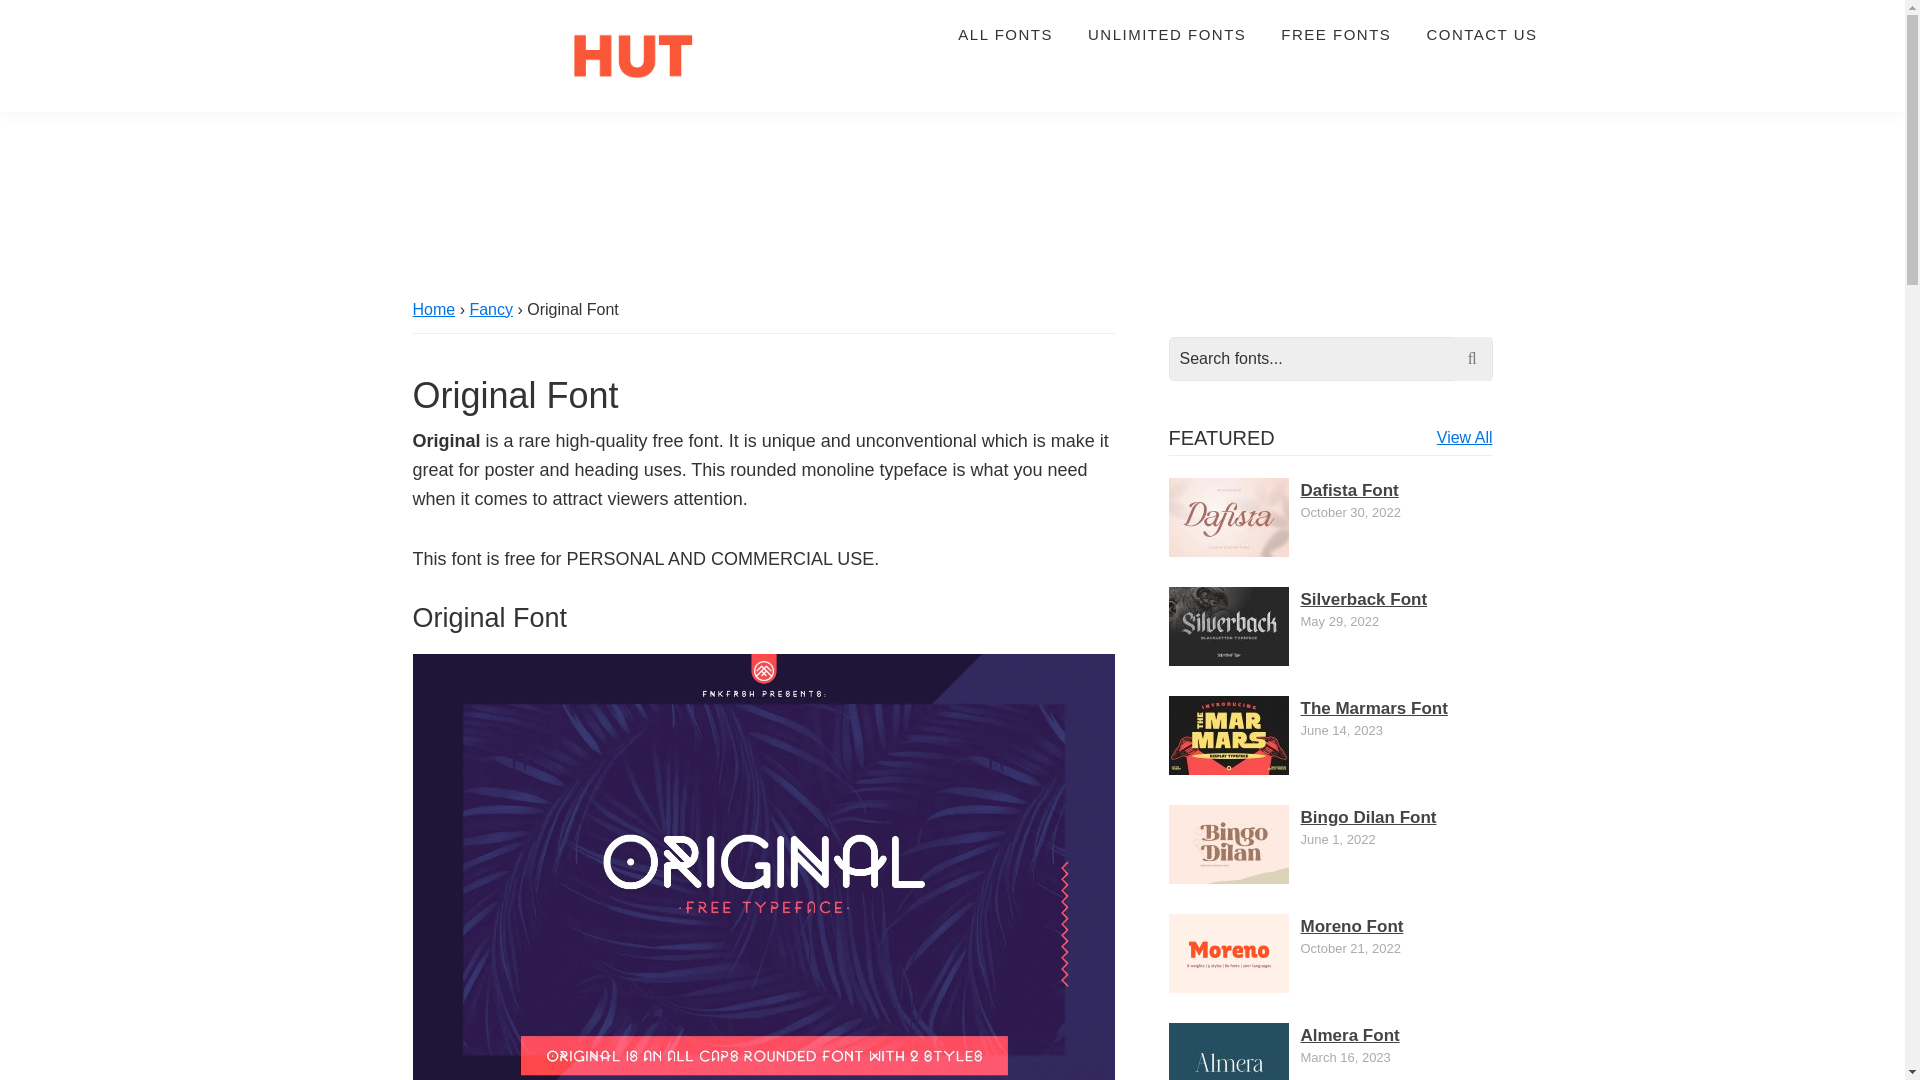 The image size is (1920, 1080). What do you see at coordinates (1004, 34) in the screenshot?
I see `ALL FONTS` at bounding box center [1004, 34].